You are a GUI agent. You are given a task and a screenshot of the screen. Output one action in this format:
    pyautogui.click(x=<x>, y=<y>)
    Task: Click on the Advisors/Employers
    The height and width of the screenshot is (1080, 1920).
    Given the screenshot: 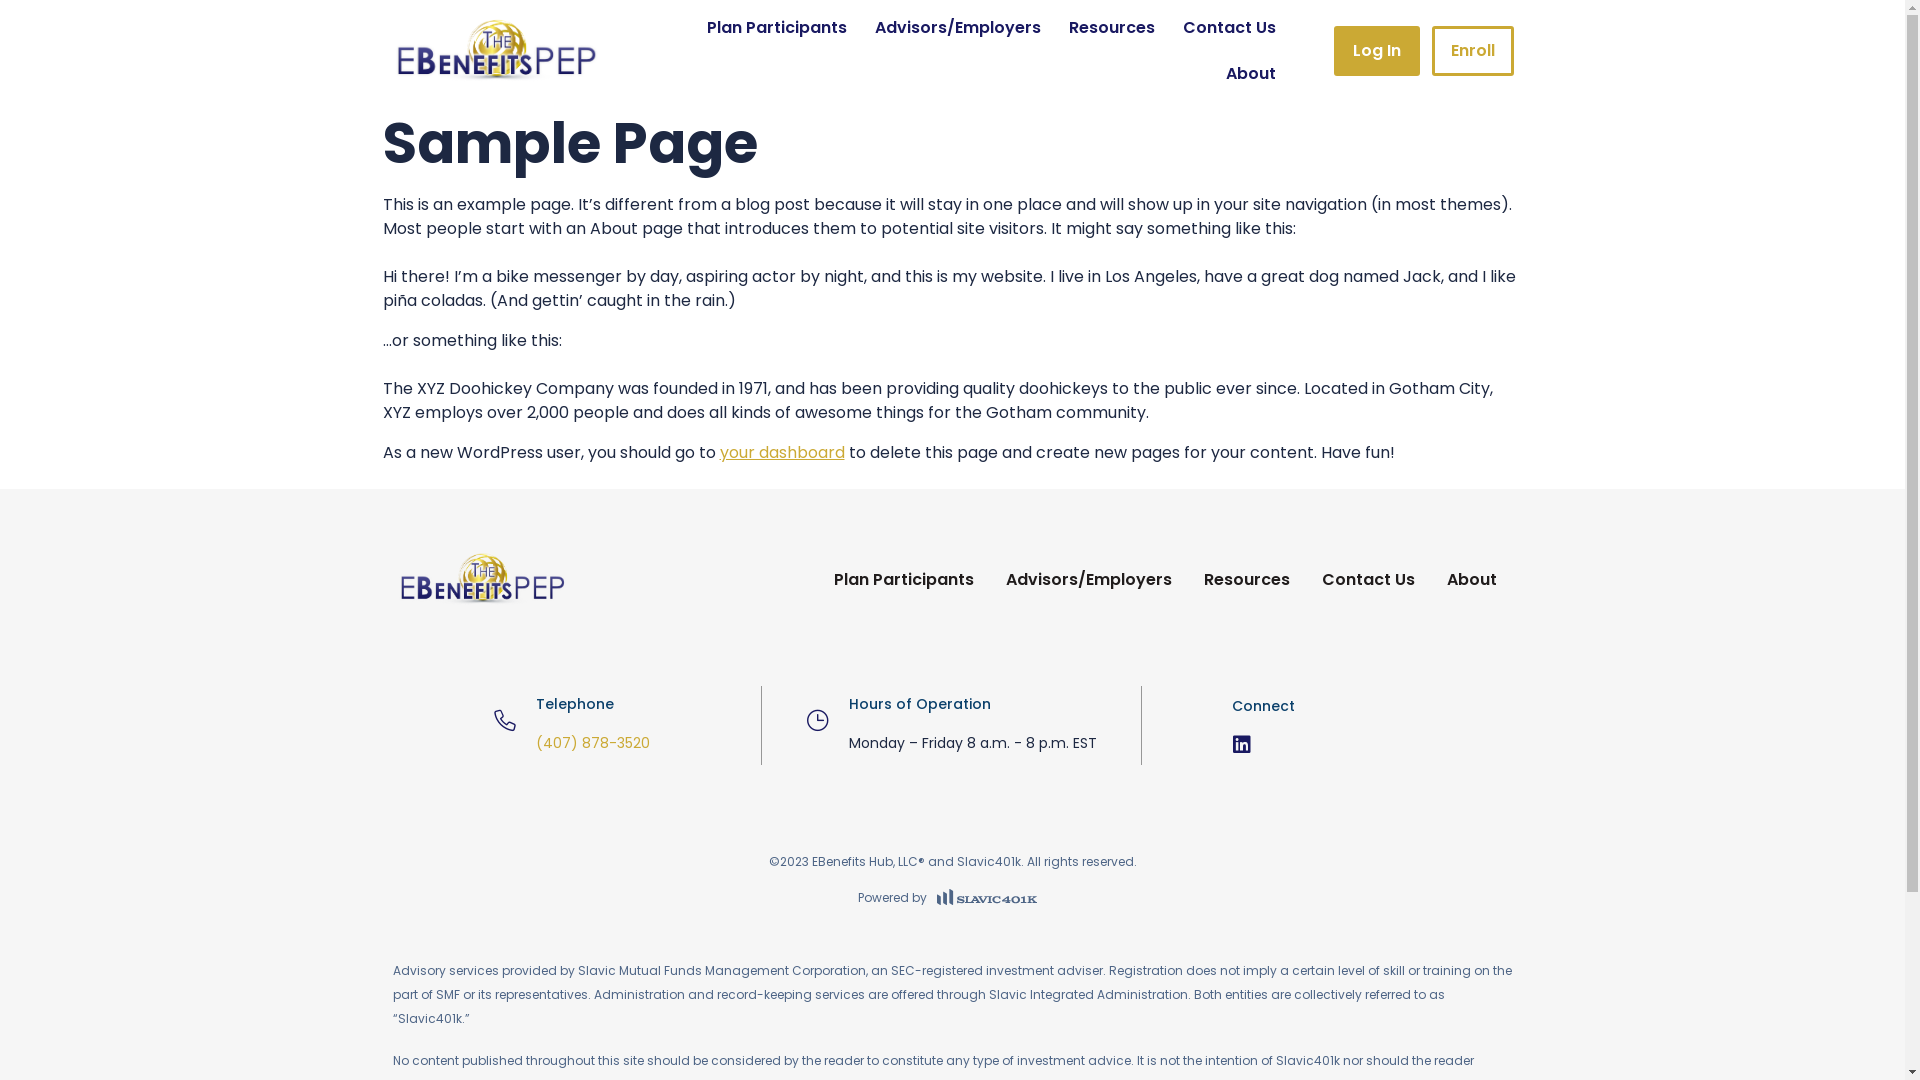 What is the action you would take?
    pyautogui.click(x=1089, y=580)
    